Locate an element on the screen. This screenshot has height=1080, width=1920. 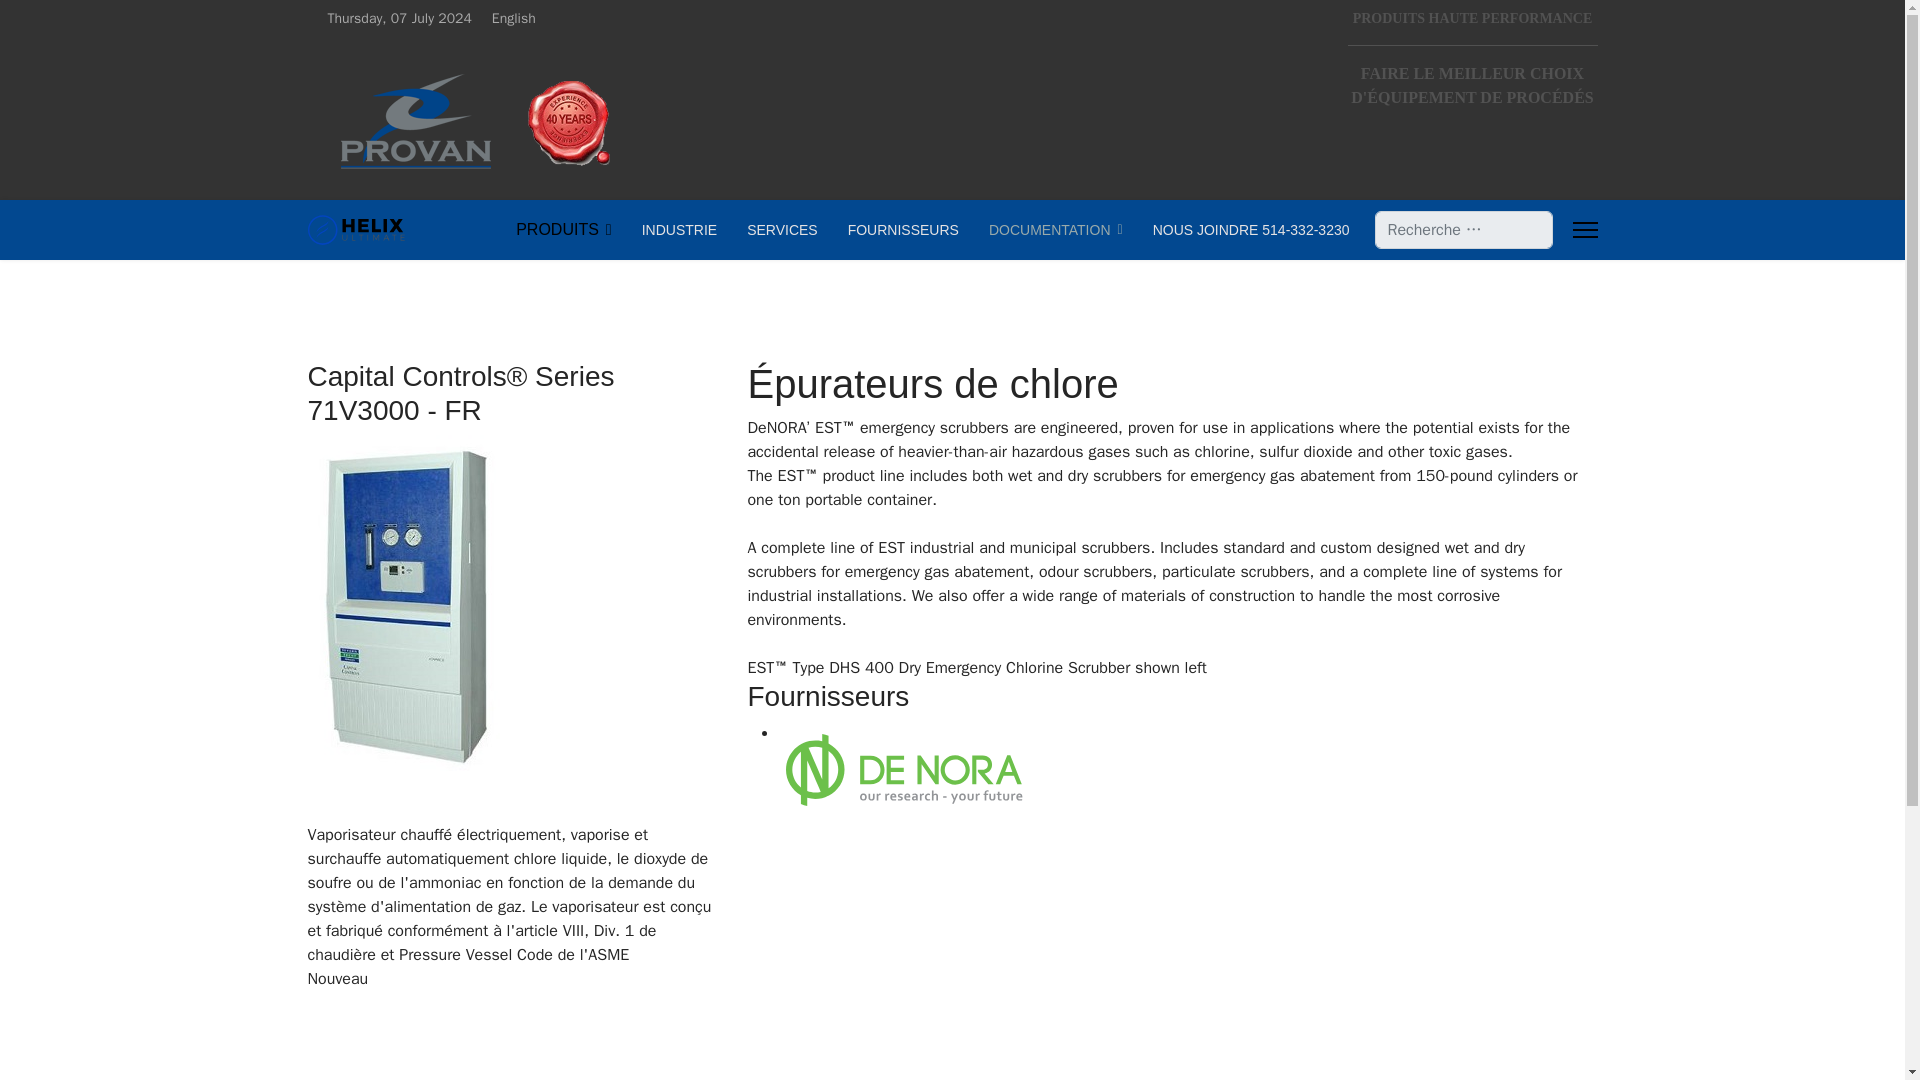
English is located at coordinates (518, 18).